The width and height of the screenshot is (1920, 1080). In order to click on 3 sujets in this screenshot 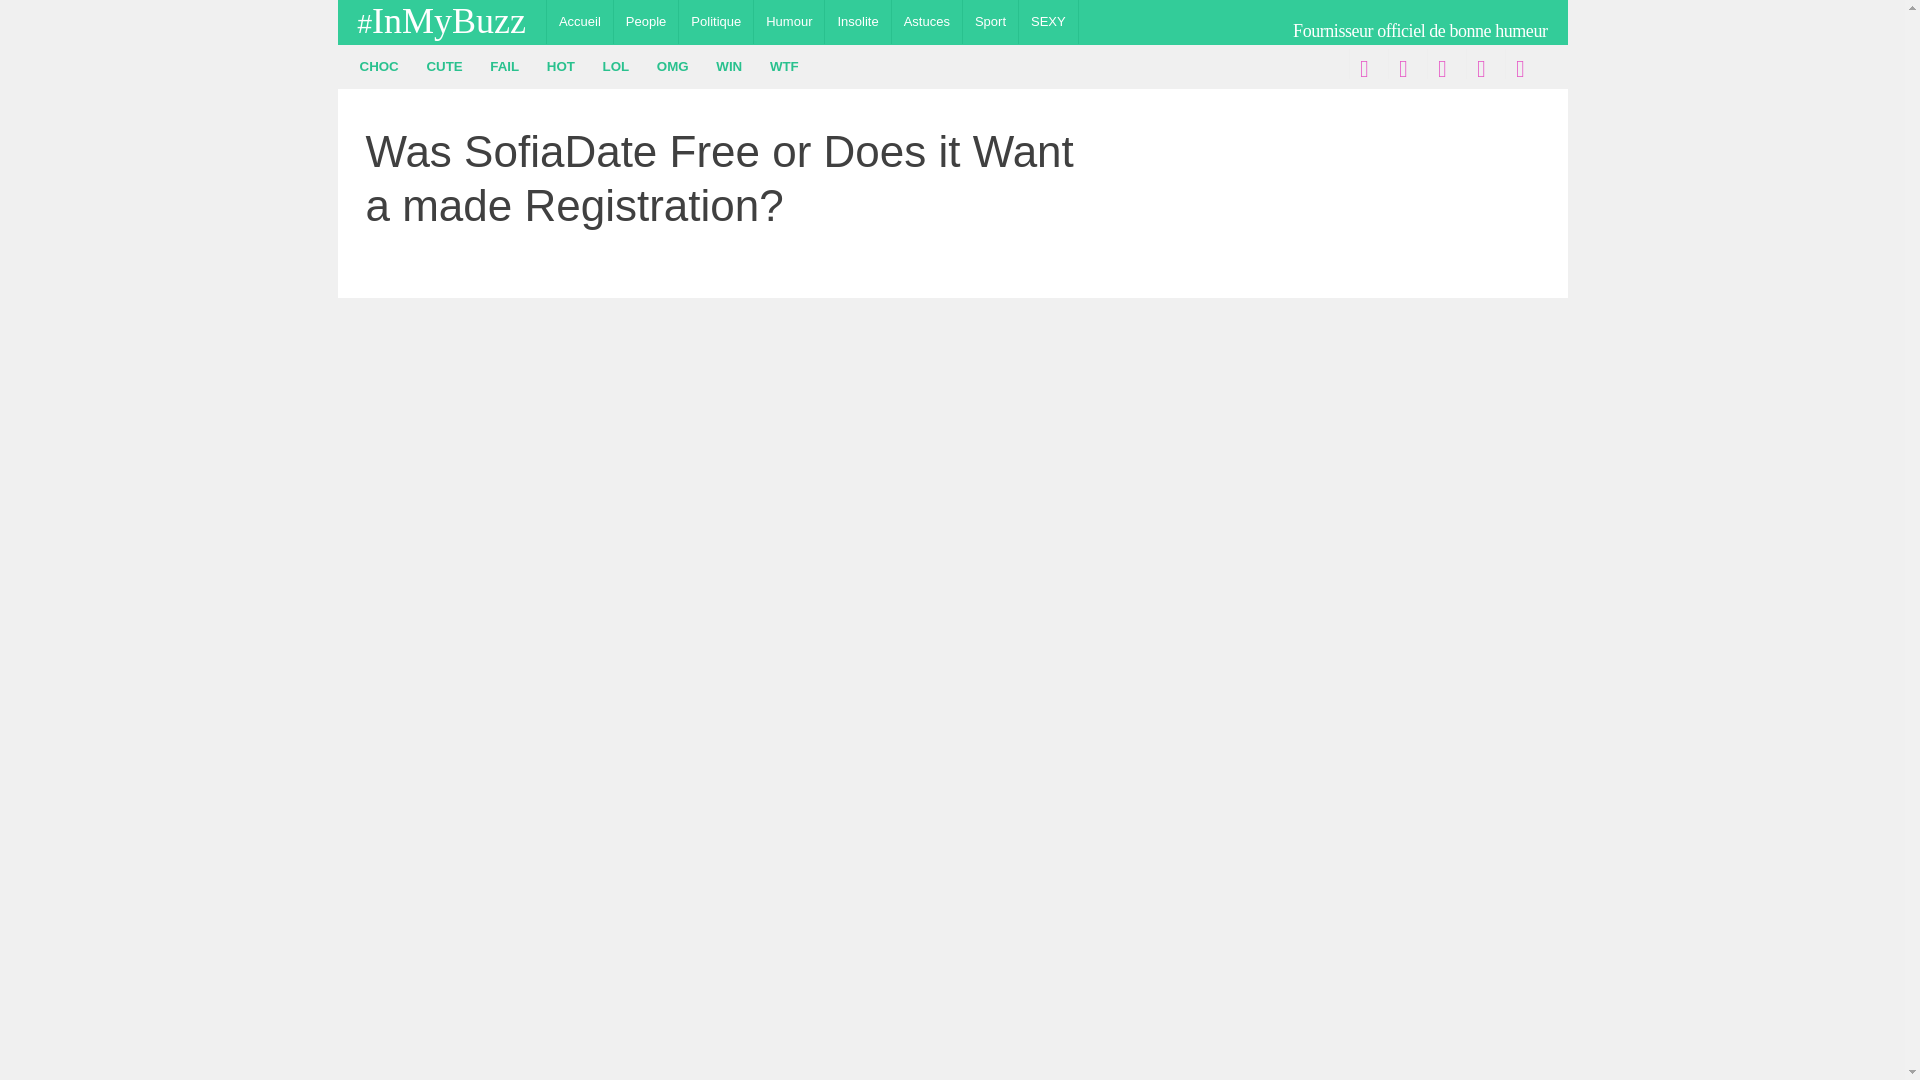, I will do `click(672, 66)`.